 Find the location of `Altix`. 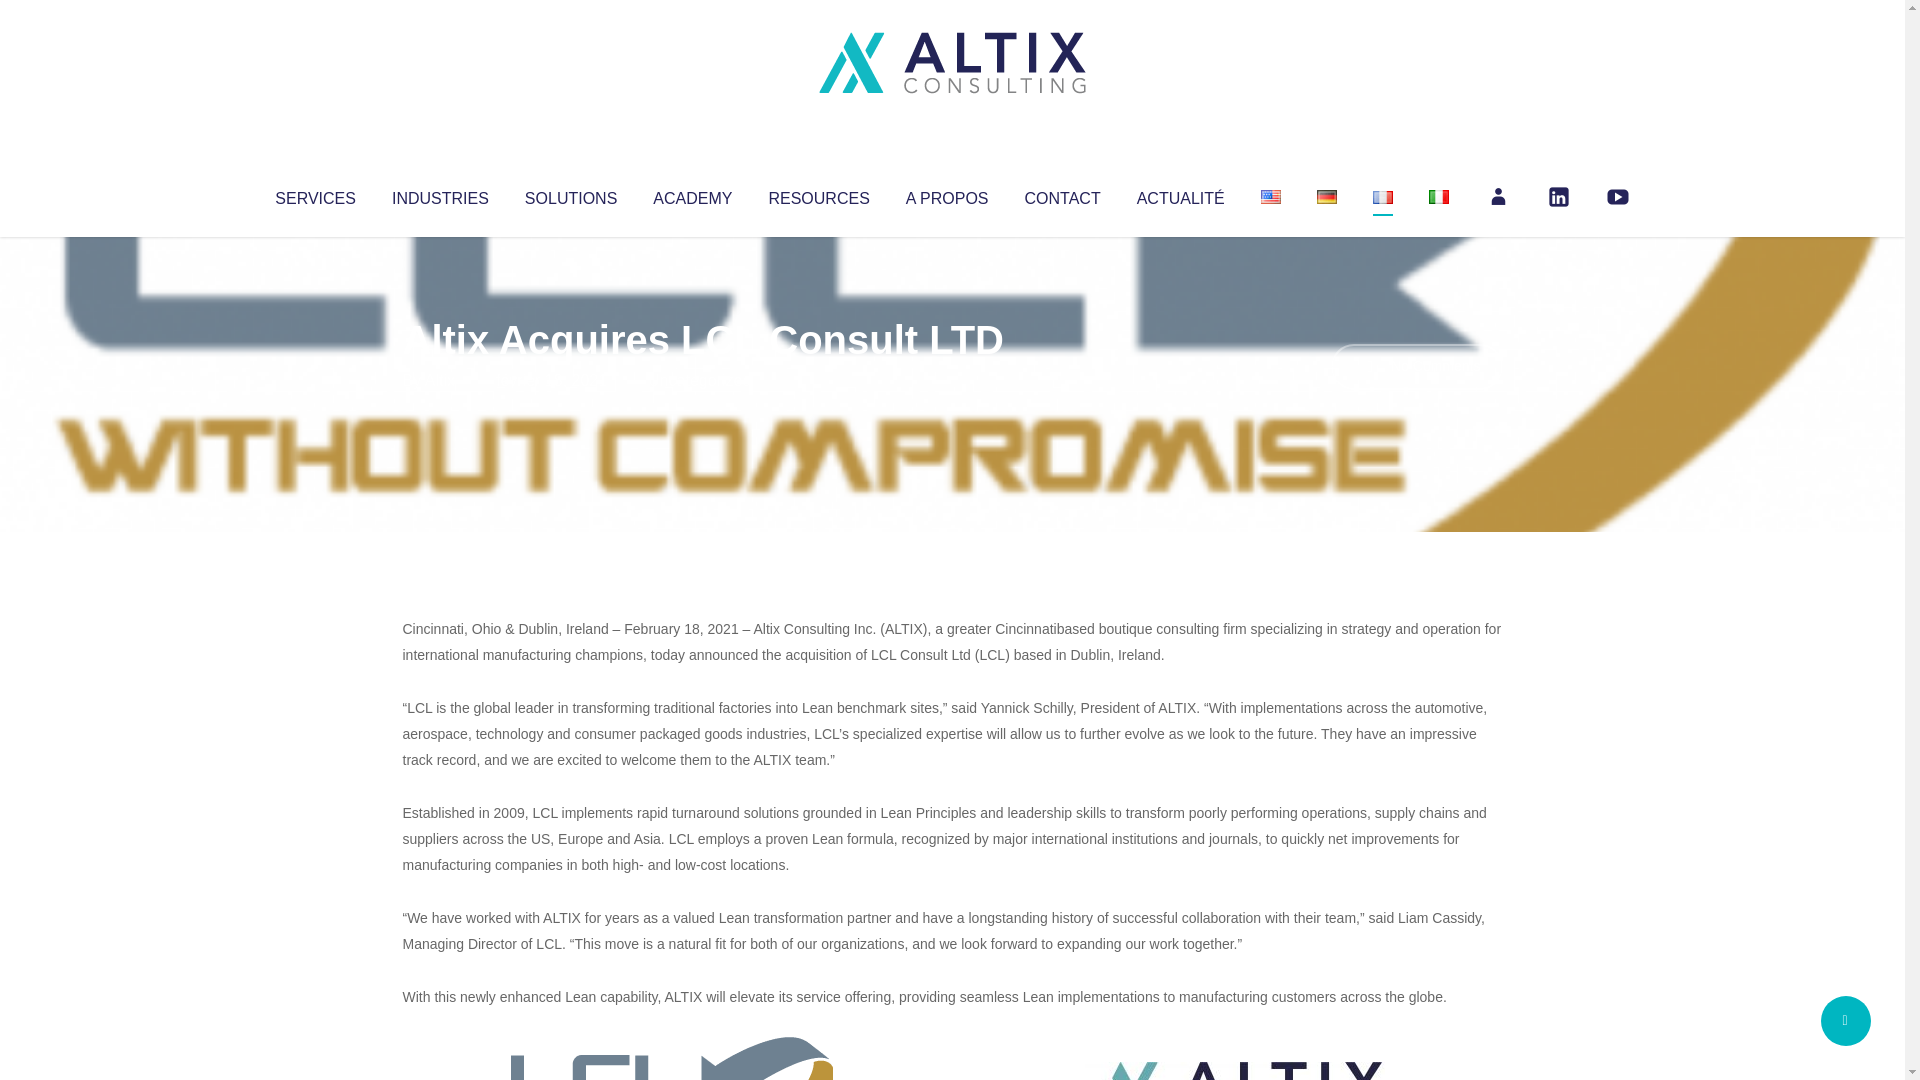

Altix is located at coordinates (440, 380).